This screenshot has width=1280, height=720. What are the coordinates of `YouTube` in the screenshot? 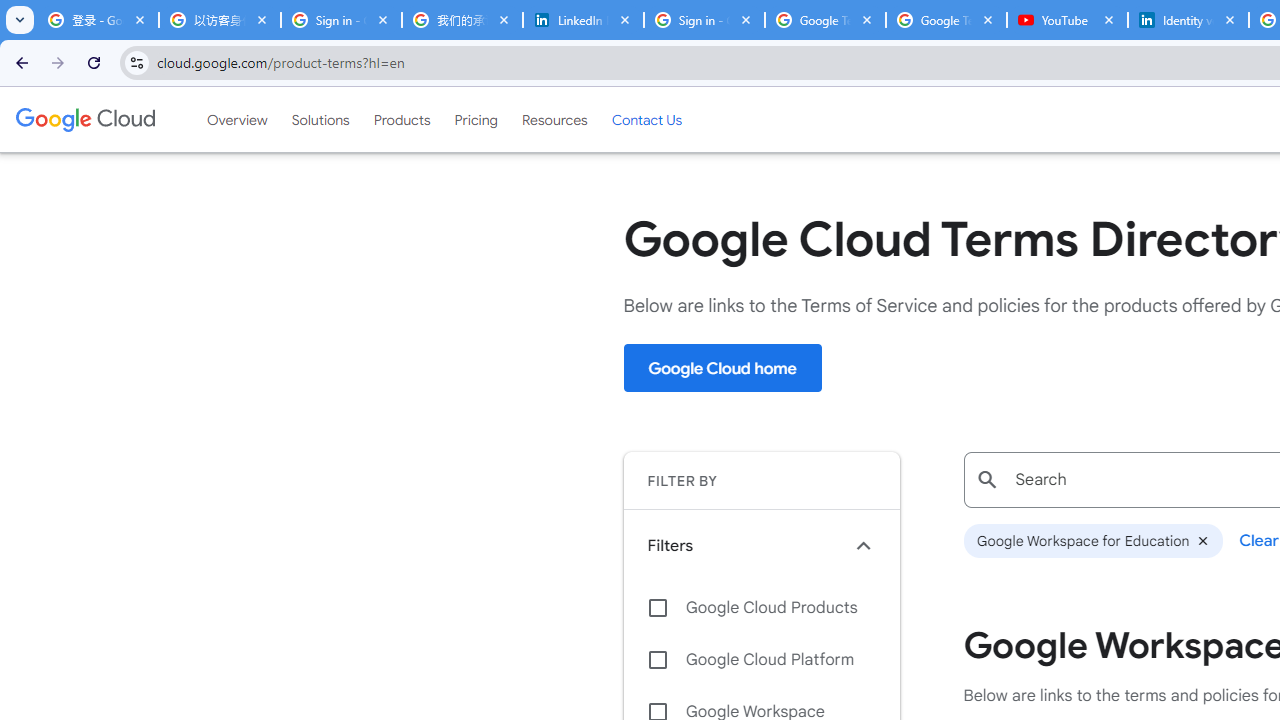 It's located at (1067, 20).